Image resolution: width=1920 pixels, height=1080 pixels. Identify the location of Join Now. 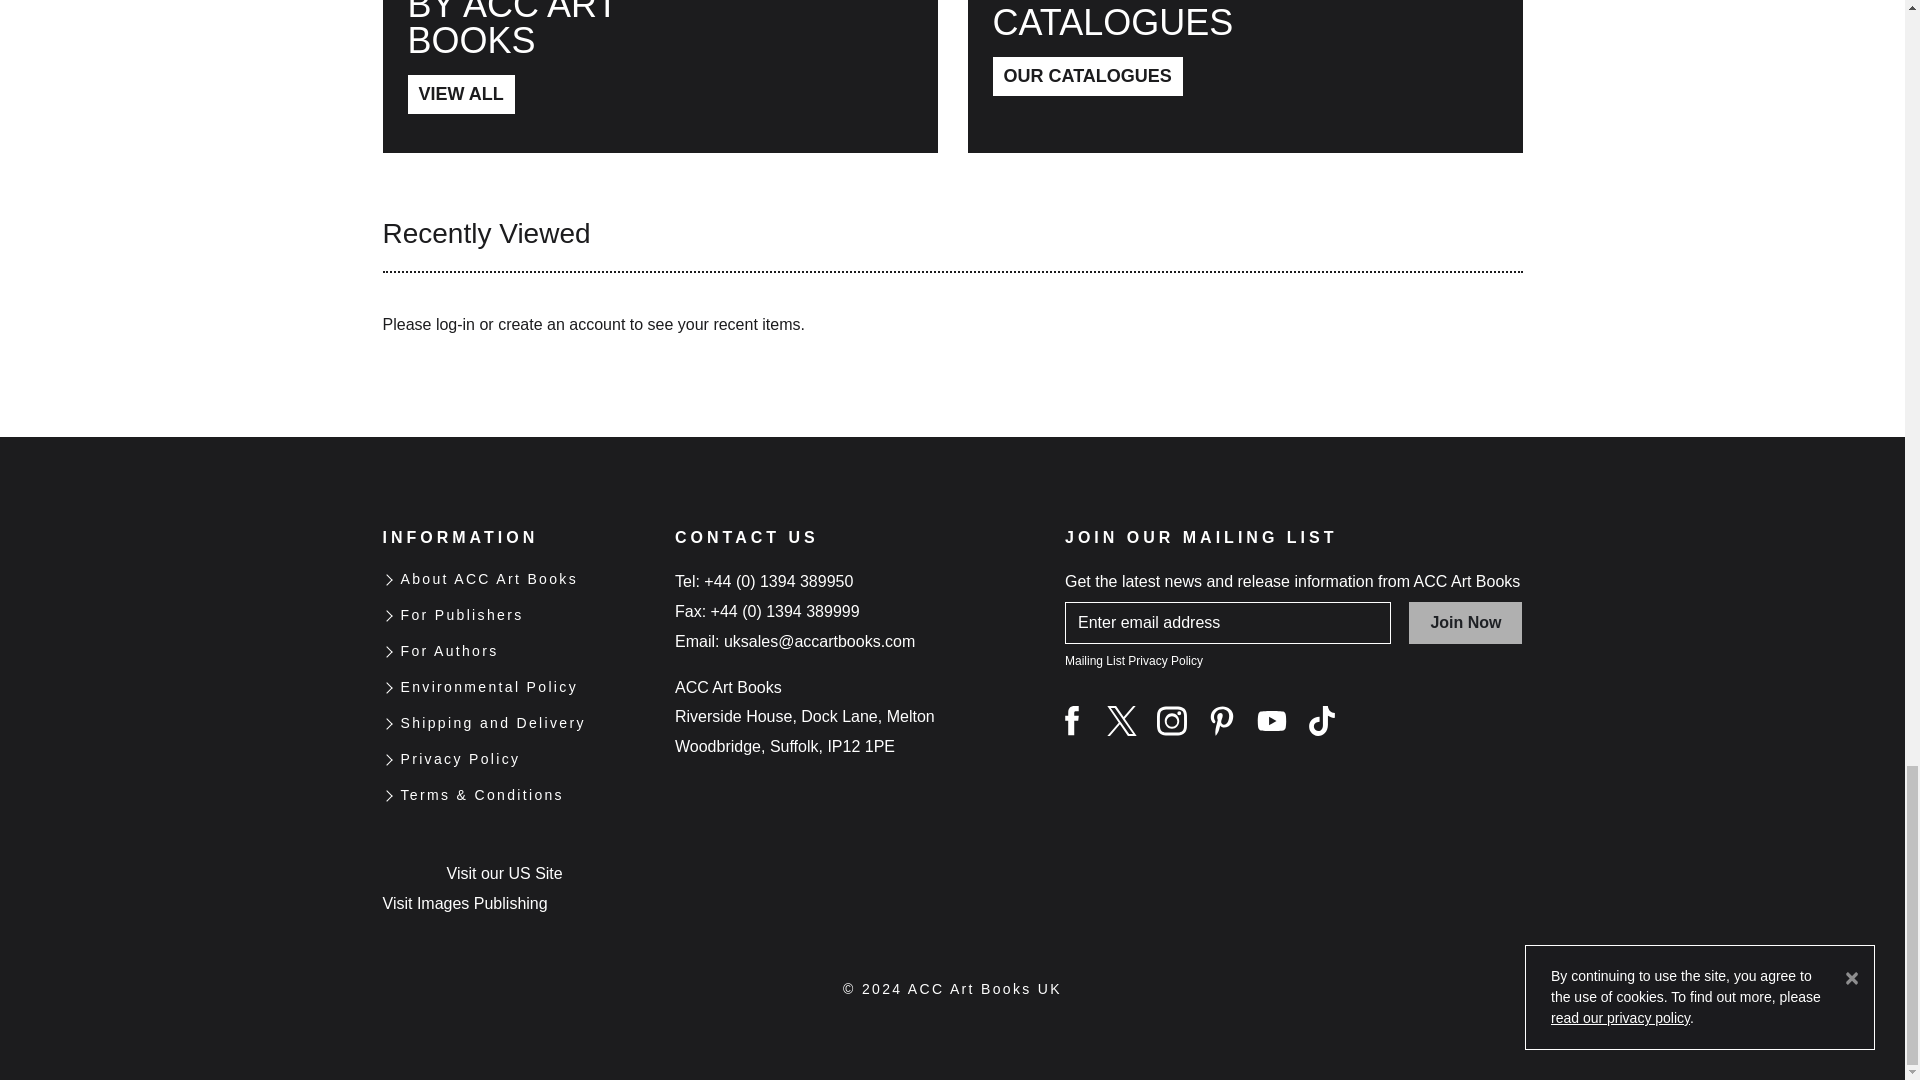
(1466, 622).